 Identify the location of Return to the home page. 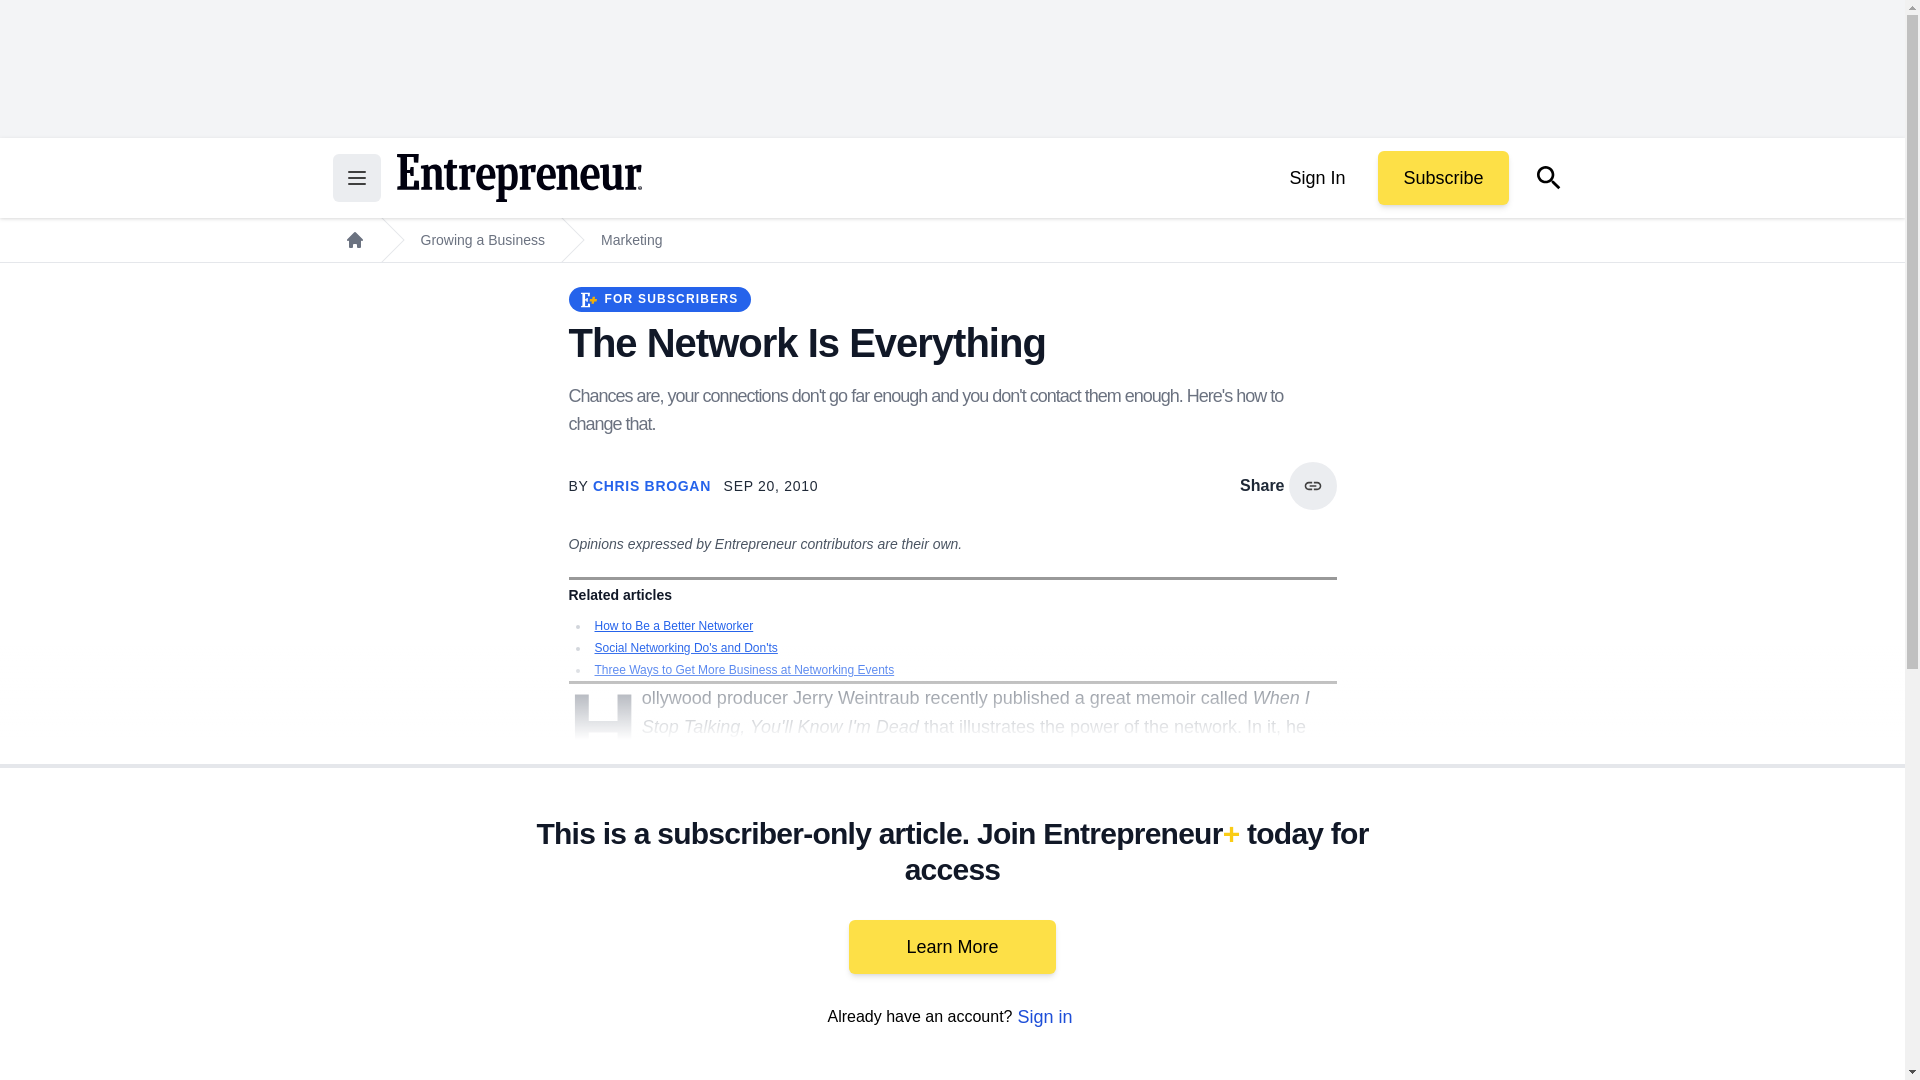
(518, 178).